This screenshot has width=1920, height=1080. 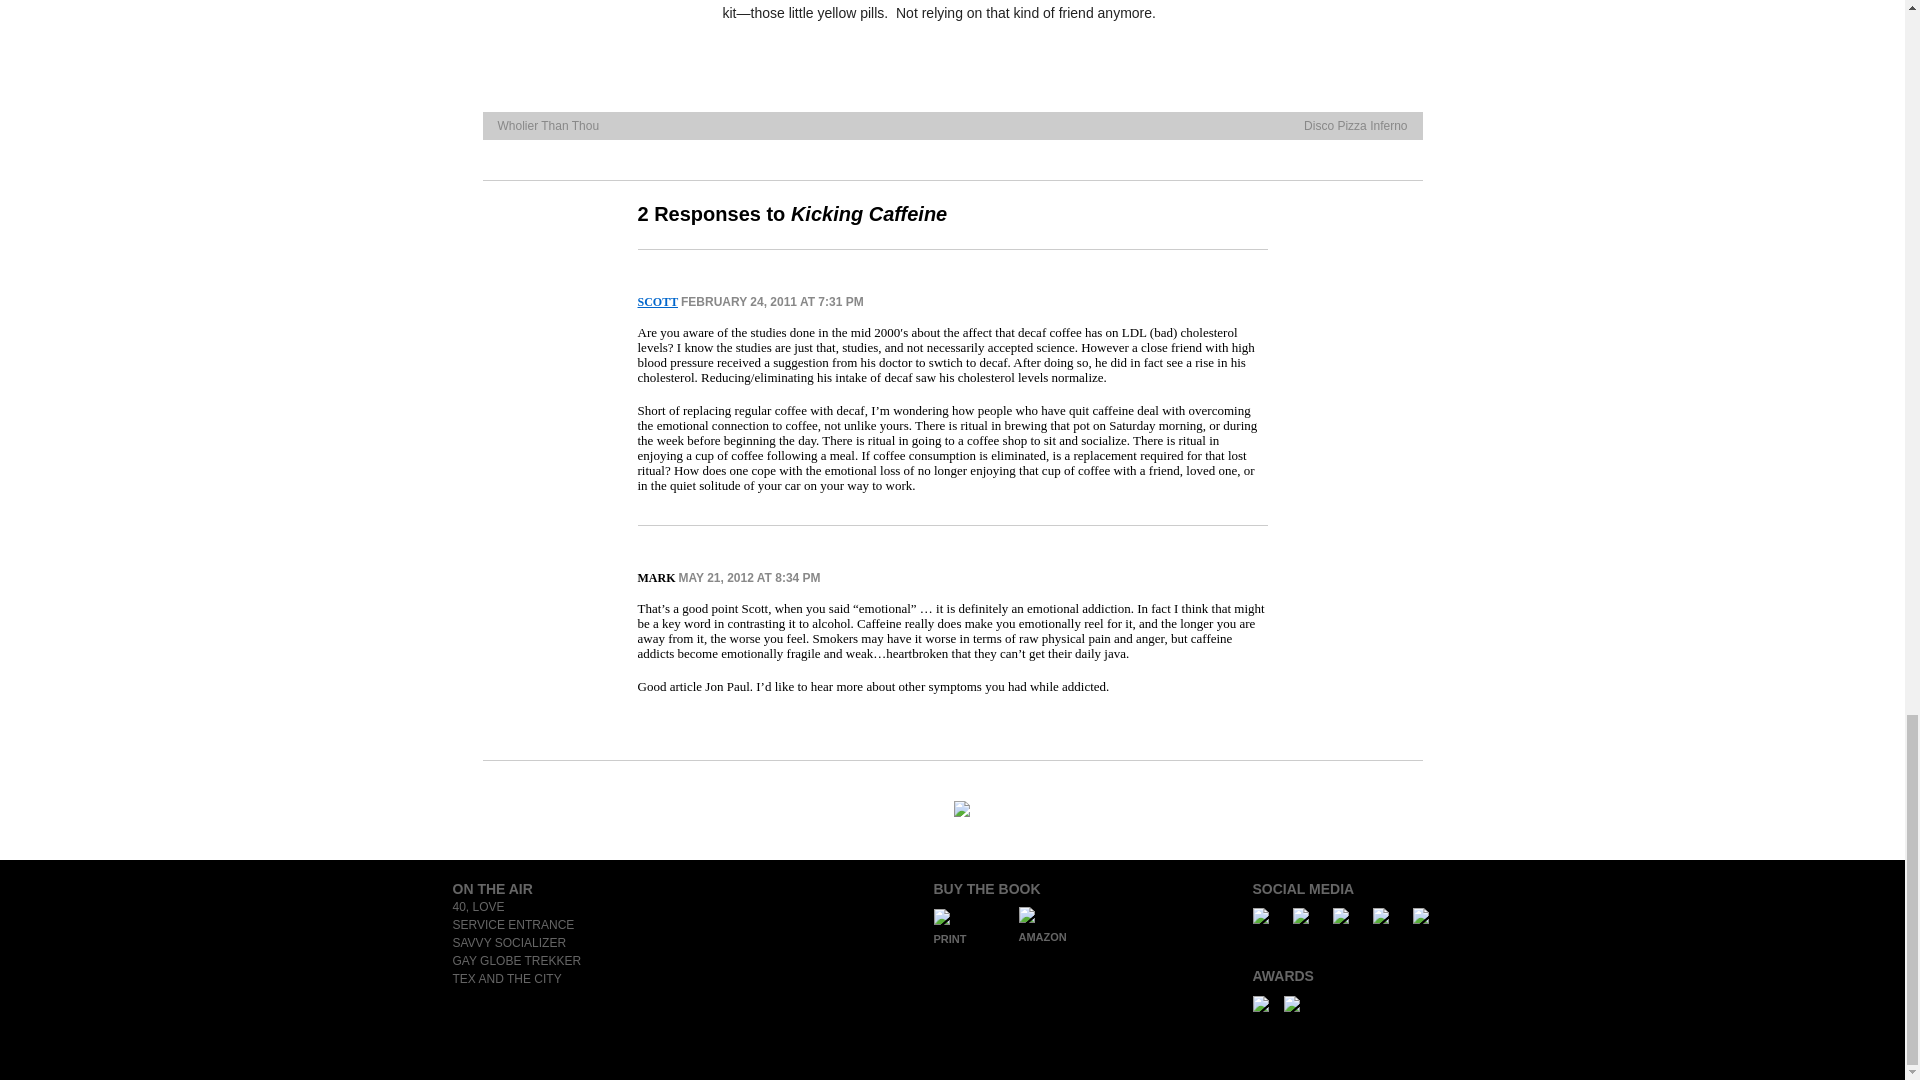 I want to click on MAY 21, 2012 AT 8:34 PM, so click(x=748, y=578).